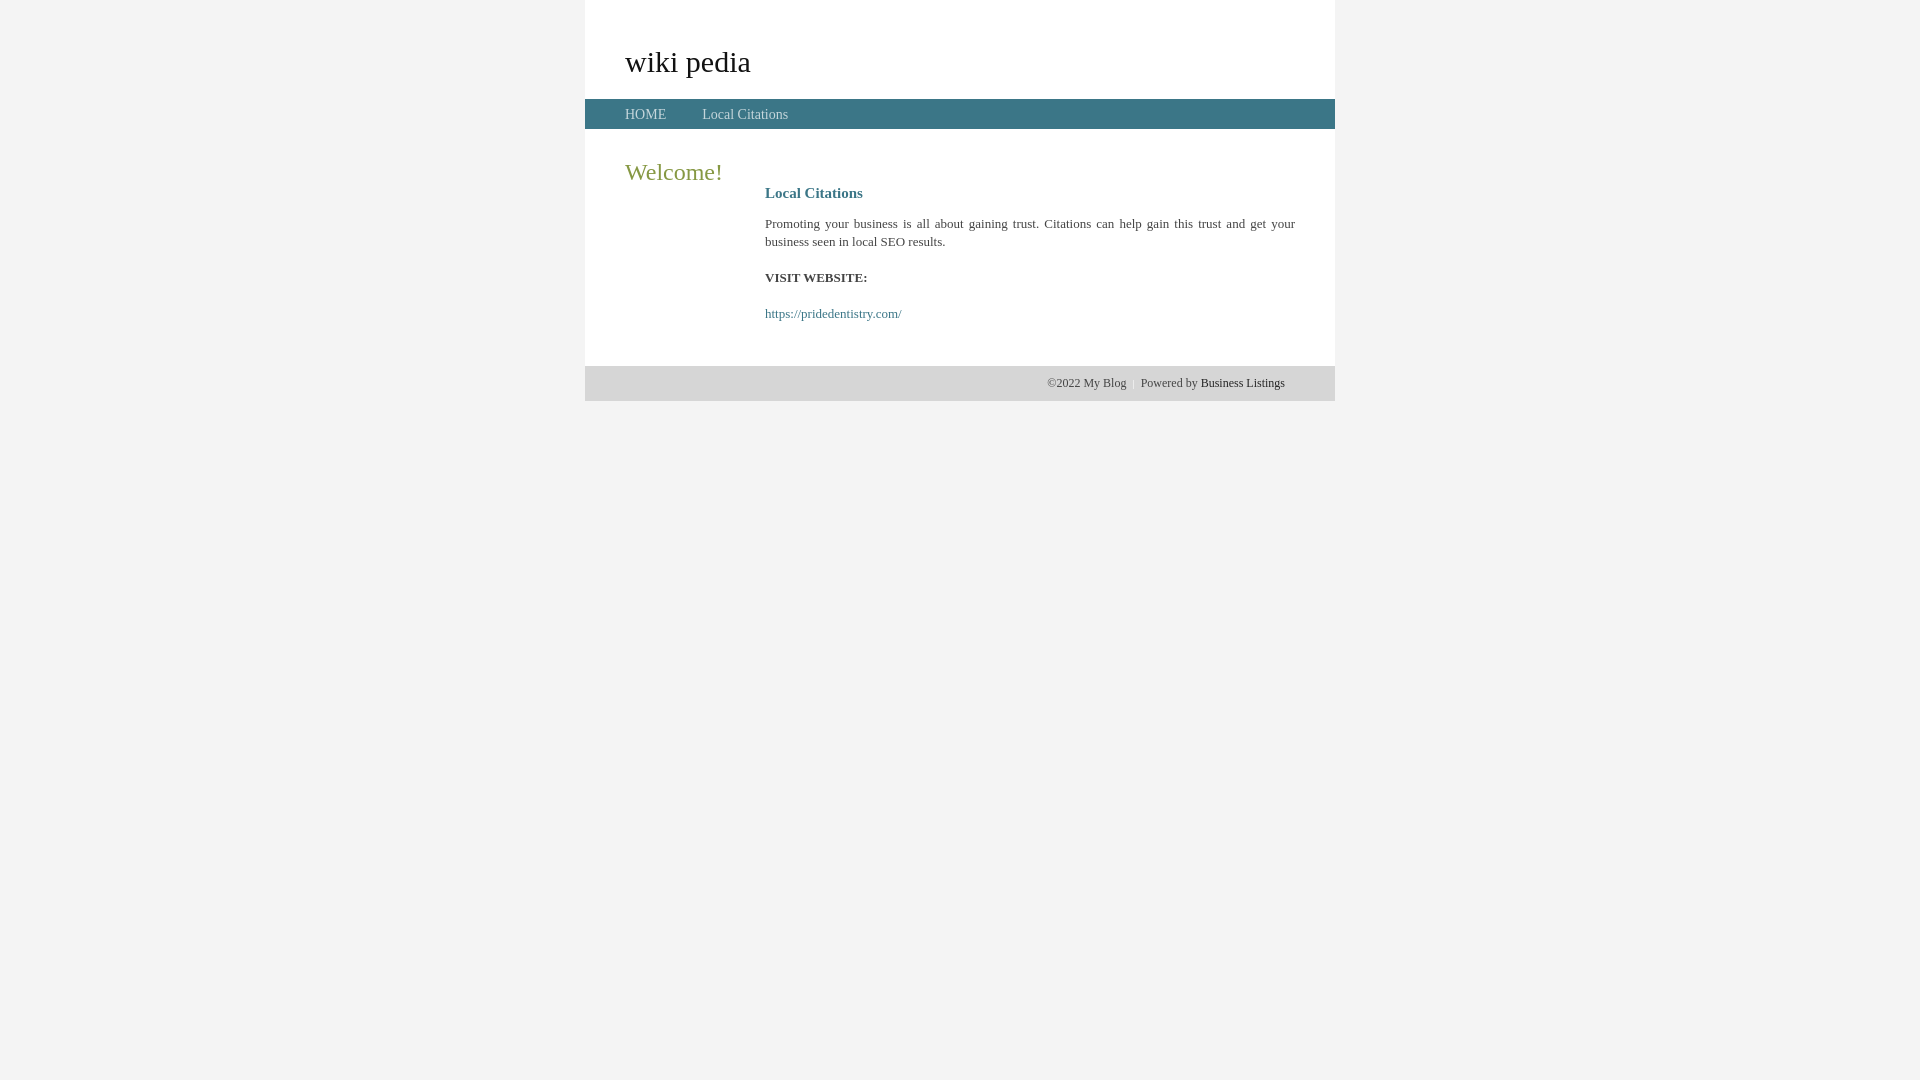  What do you see at coordinates (688, 61) in the screenshot?
I see `wiki pedia` at bounding box center [688, 61].